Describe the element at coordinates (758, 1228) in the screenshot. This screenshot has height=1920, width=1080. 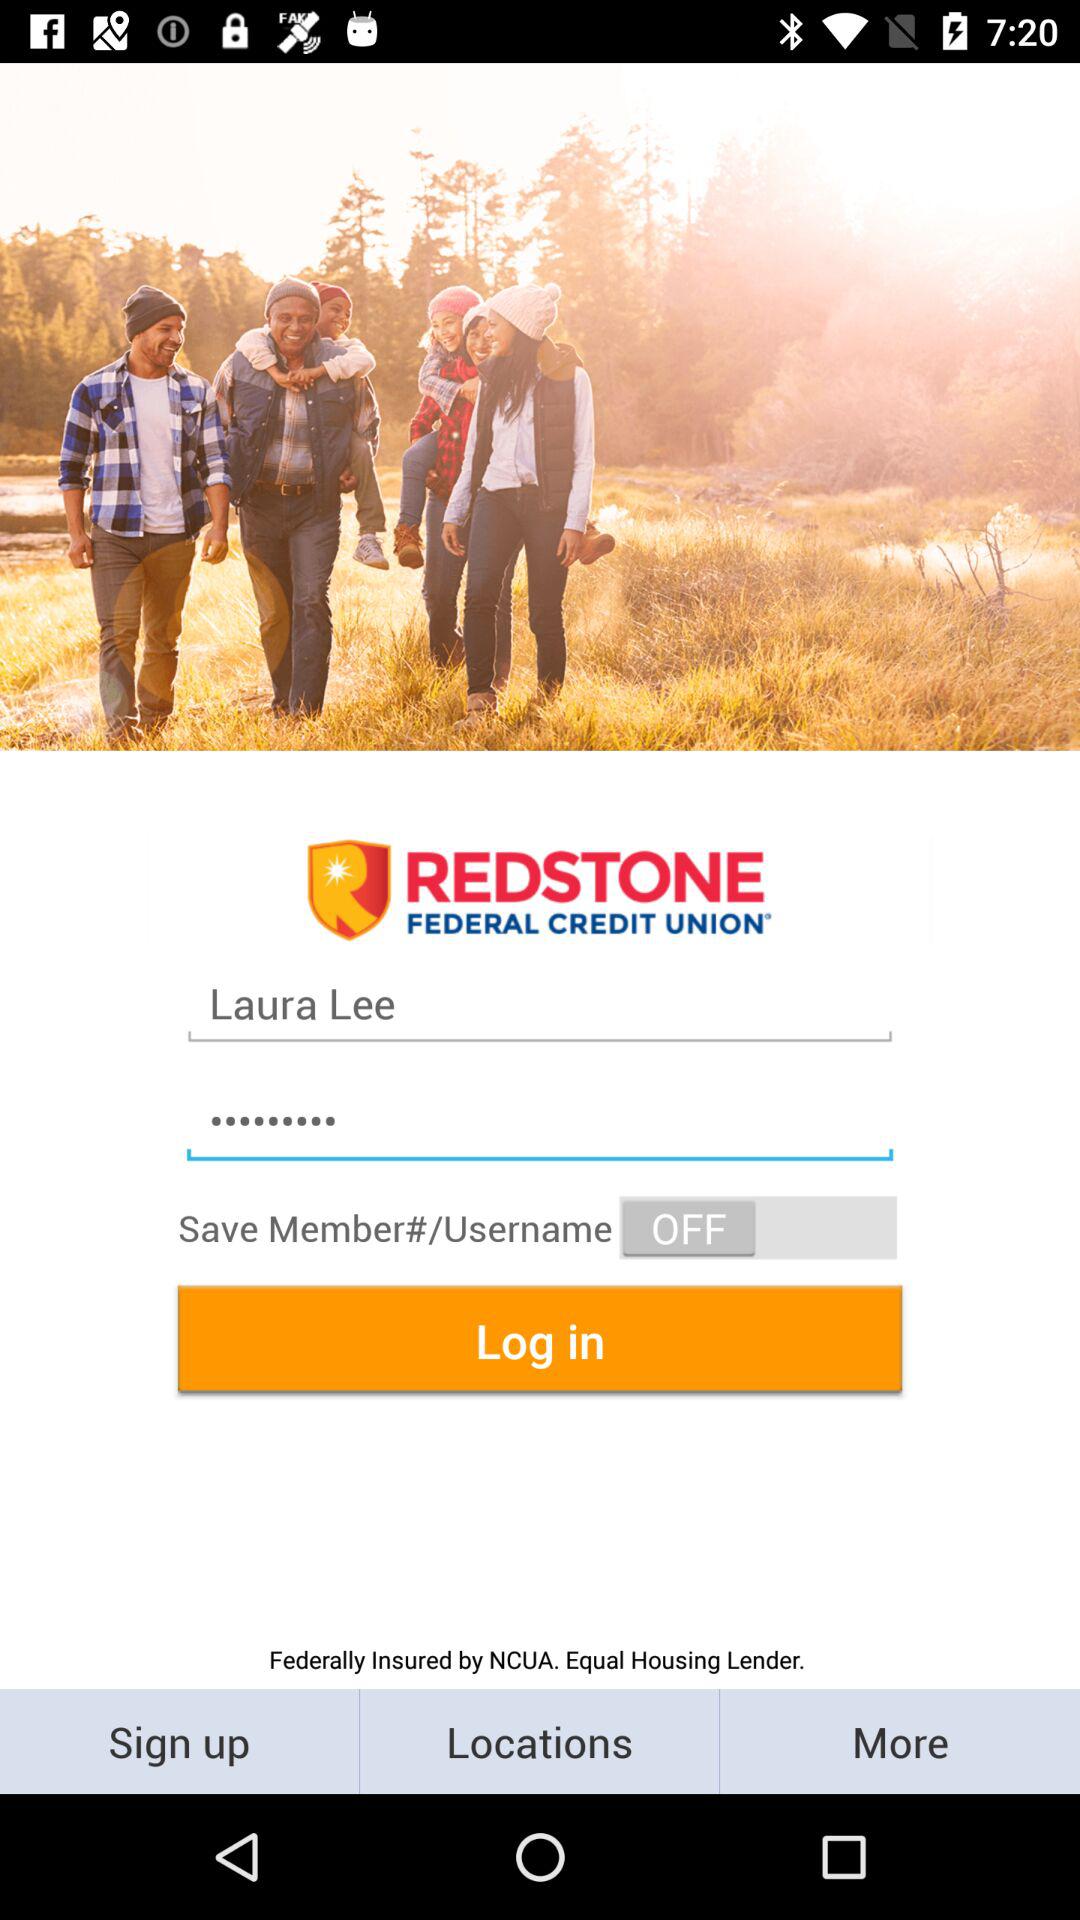
I see `launch the item above log in item` at that location.